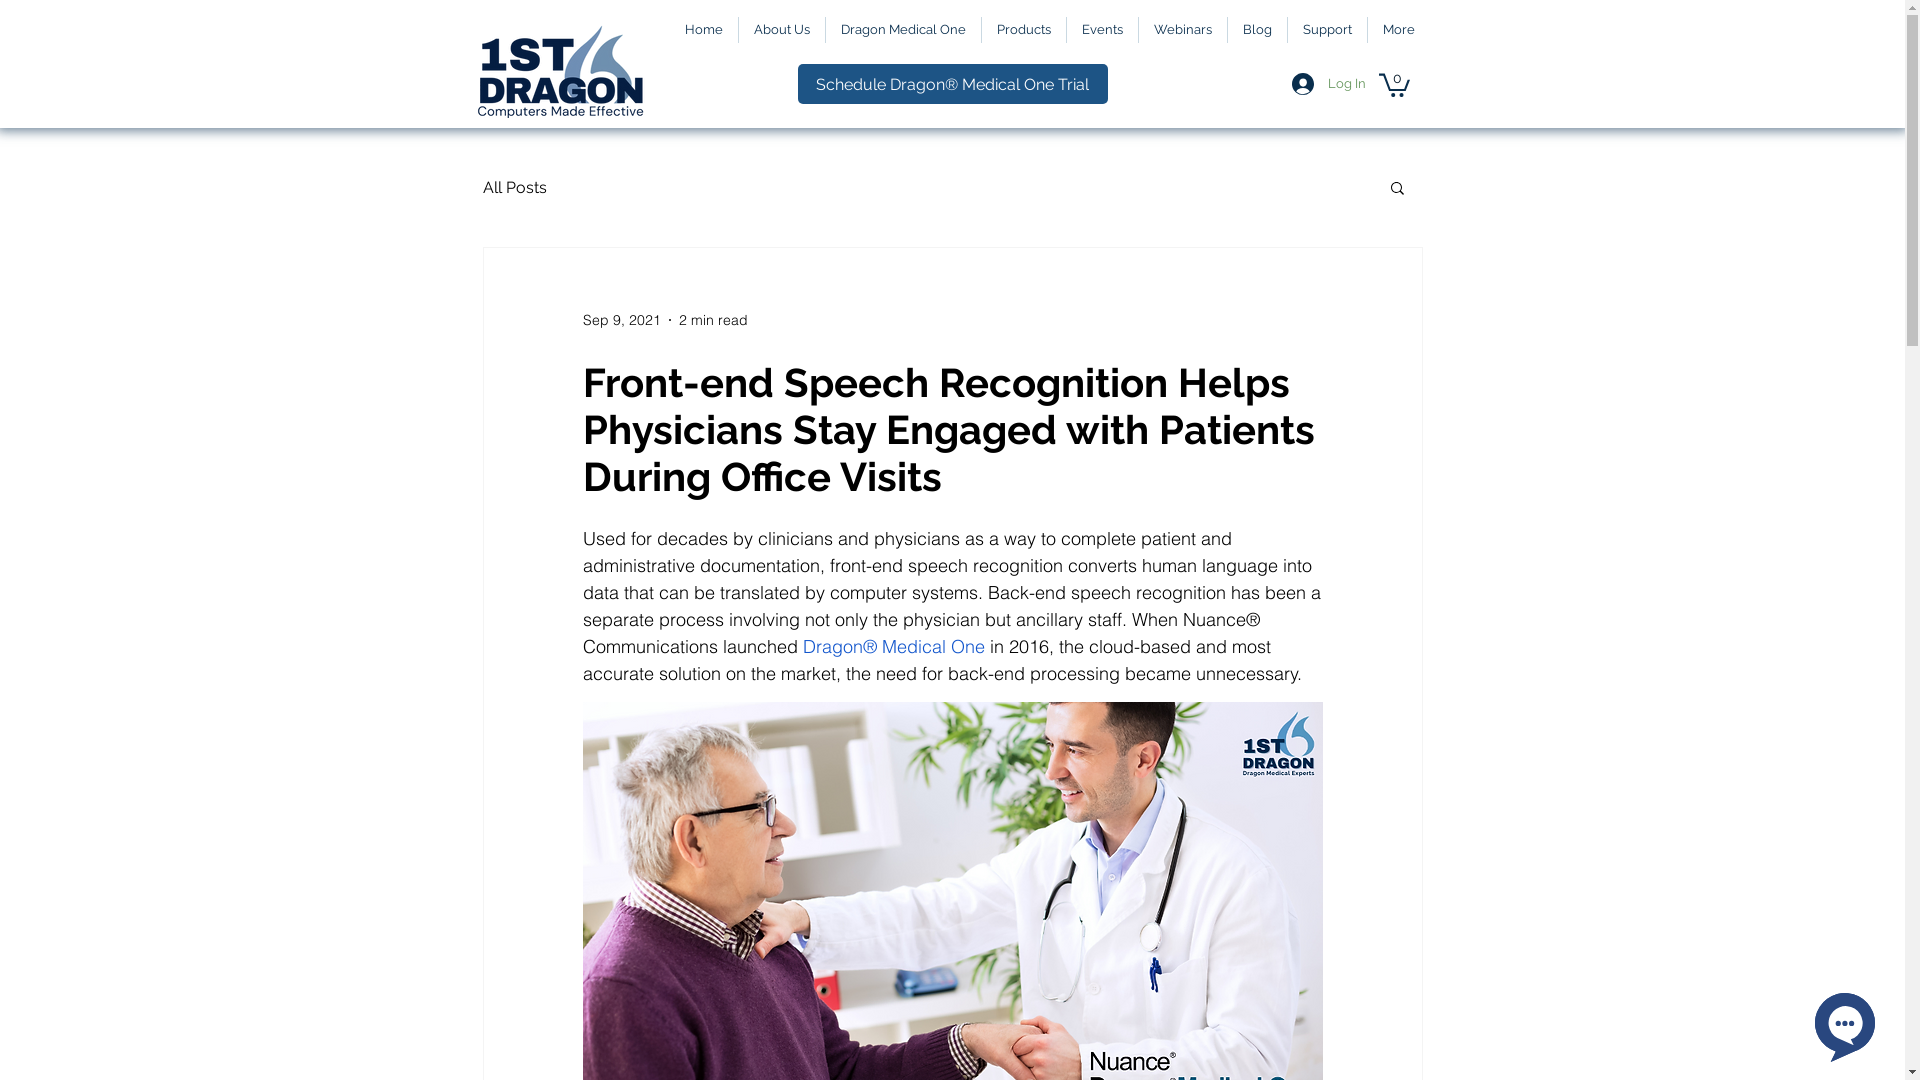 This screenshot has width=1920, height=1080. Describe the element at coordinates (704, 30) in the screenshot. I see `Home` at that location.